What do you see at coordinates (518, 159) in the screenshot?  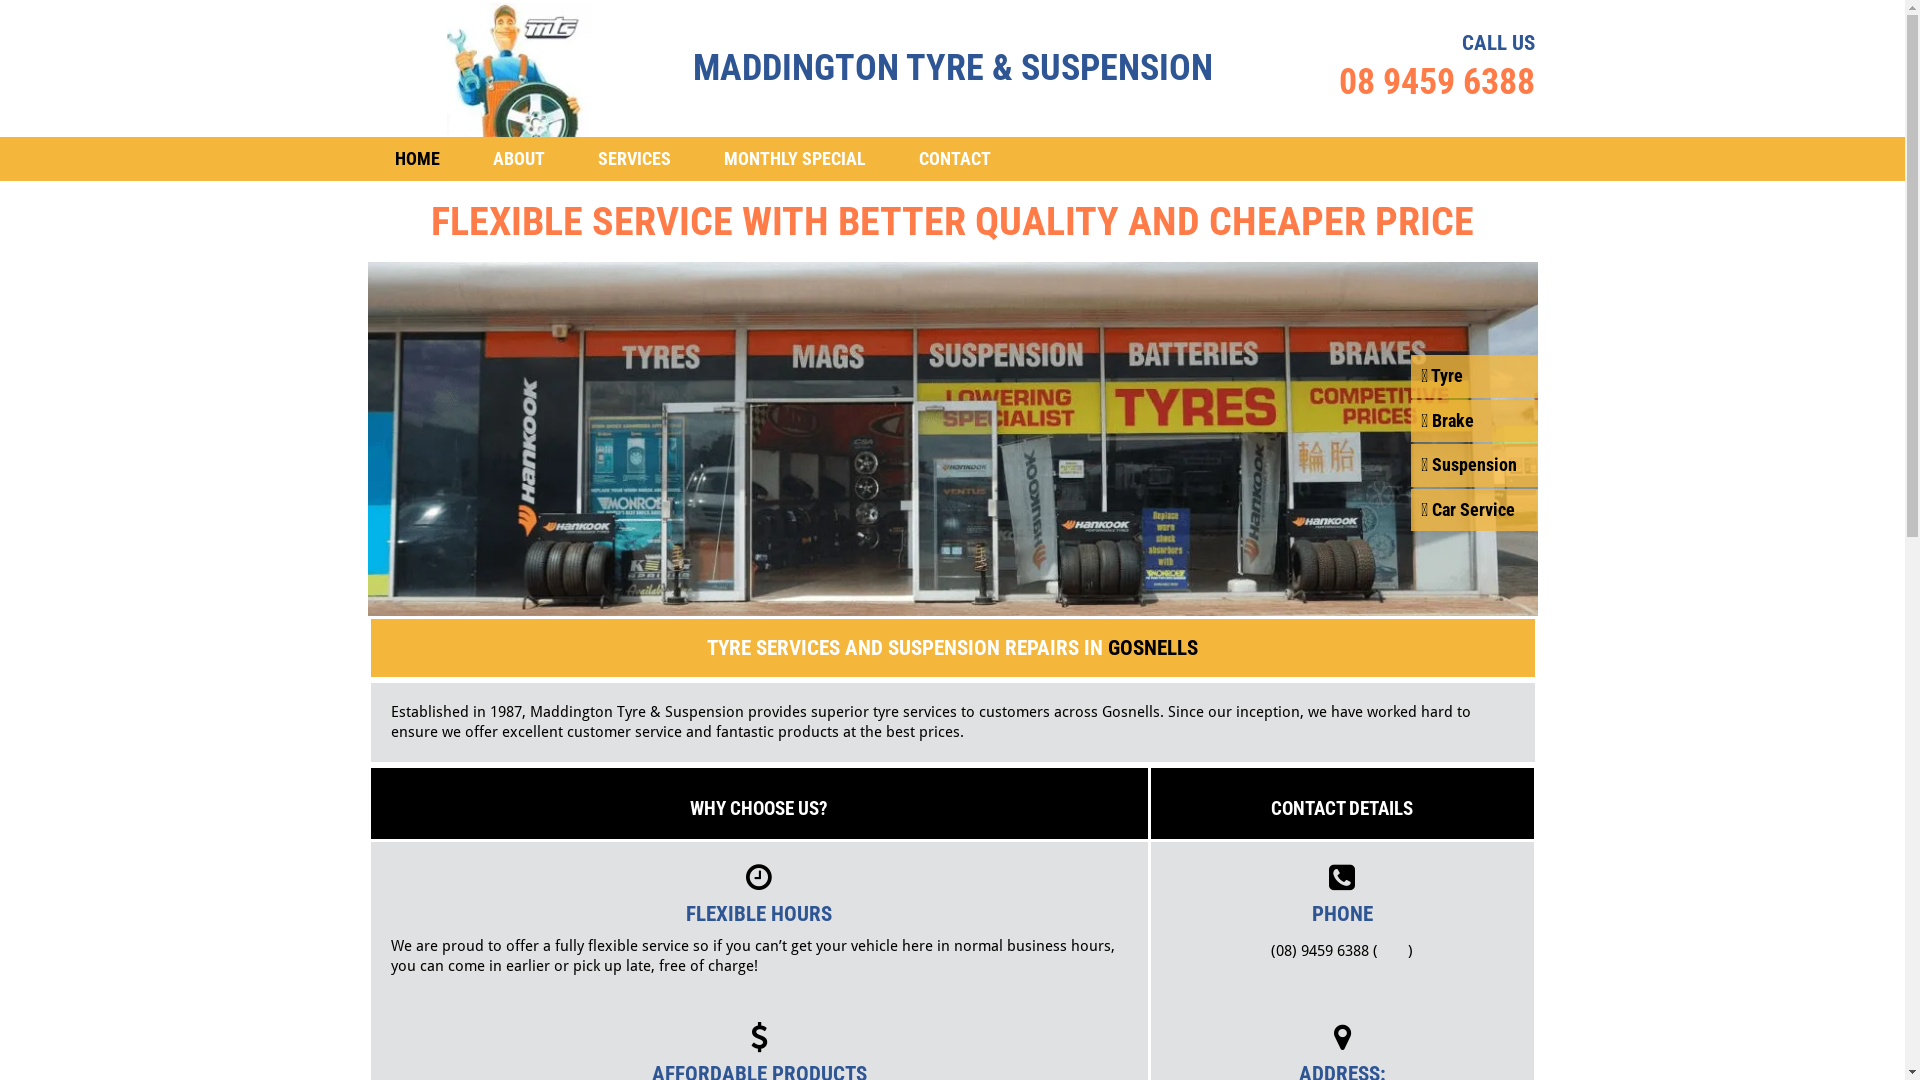 I see `ABOUT` at bounding box center [518, 159].